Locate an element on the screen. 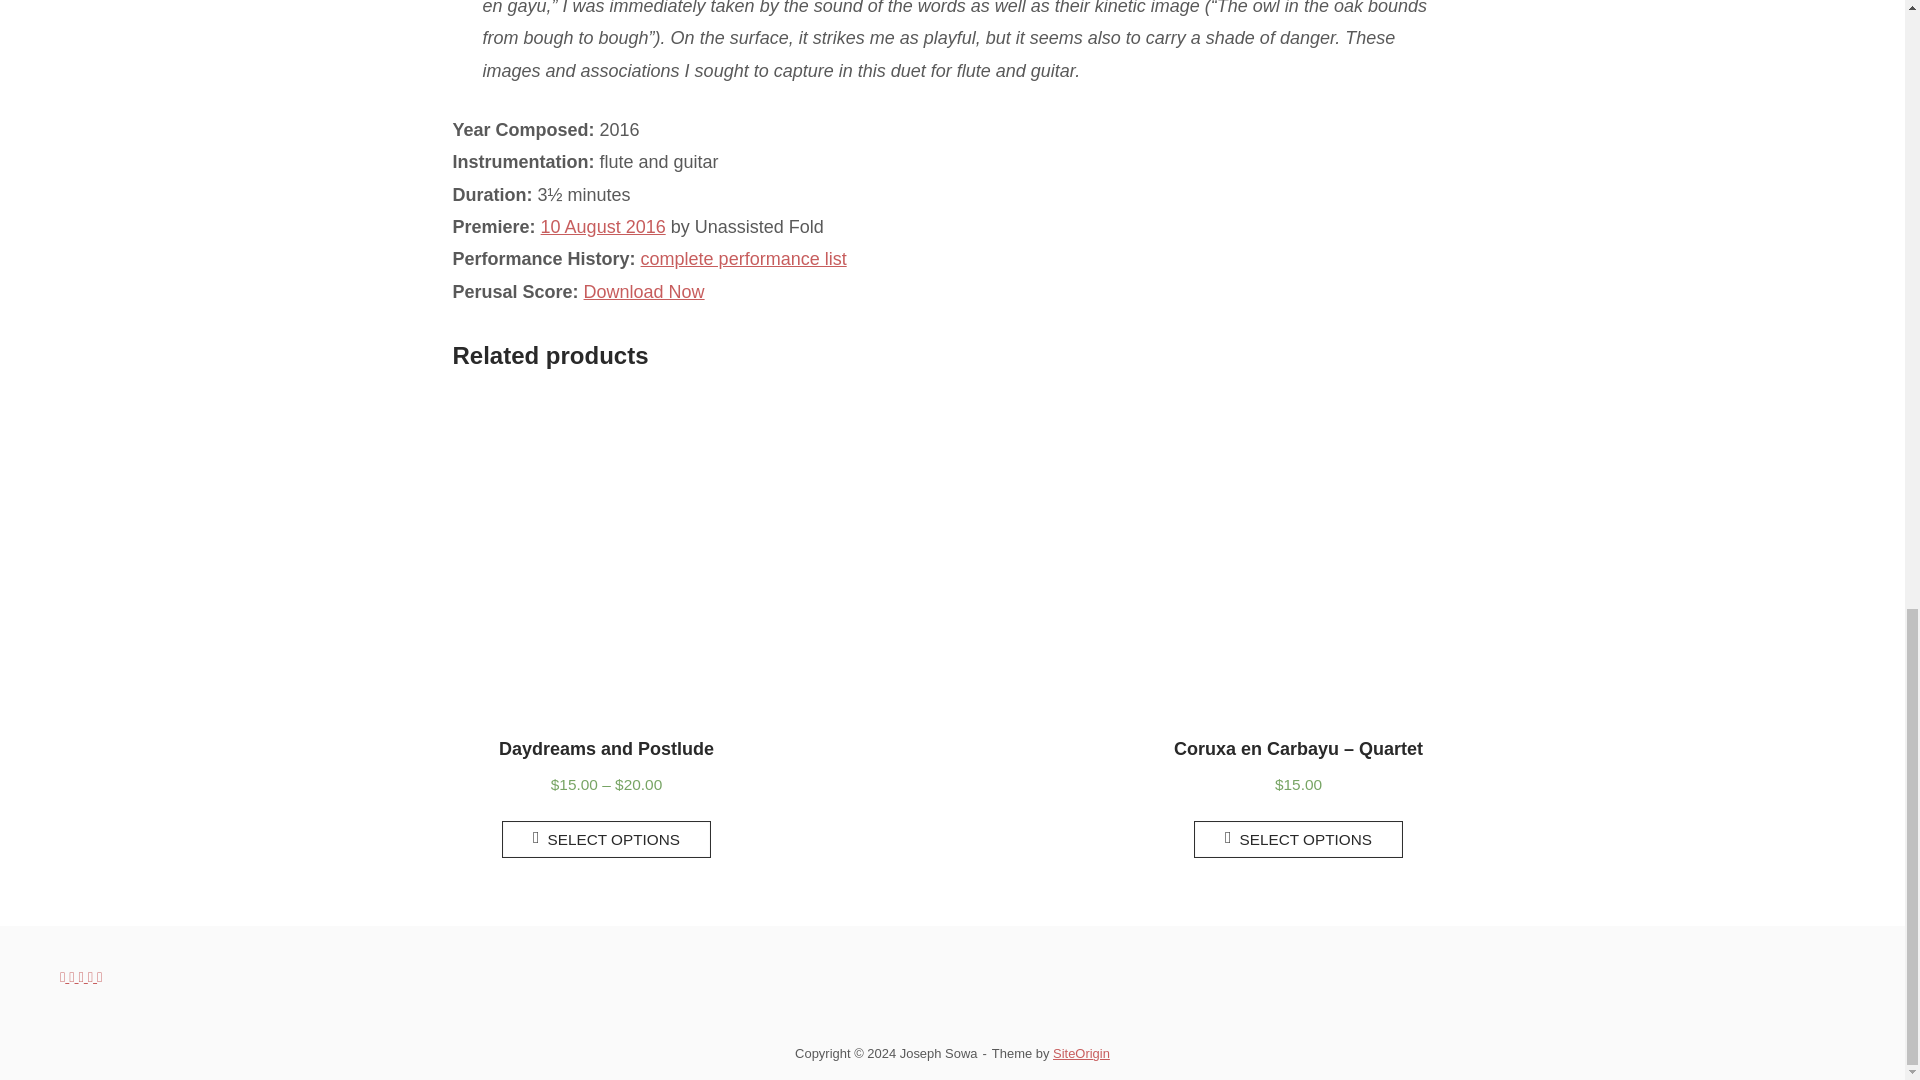 The width and height of the screenshot is (1920, 1080). SELECT OPTIONS is located at coordinates (1298, 838).